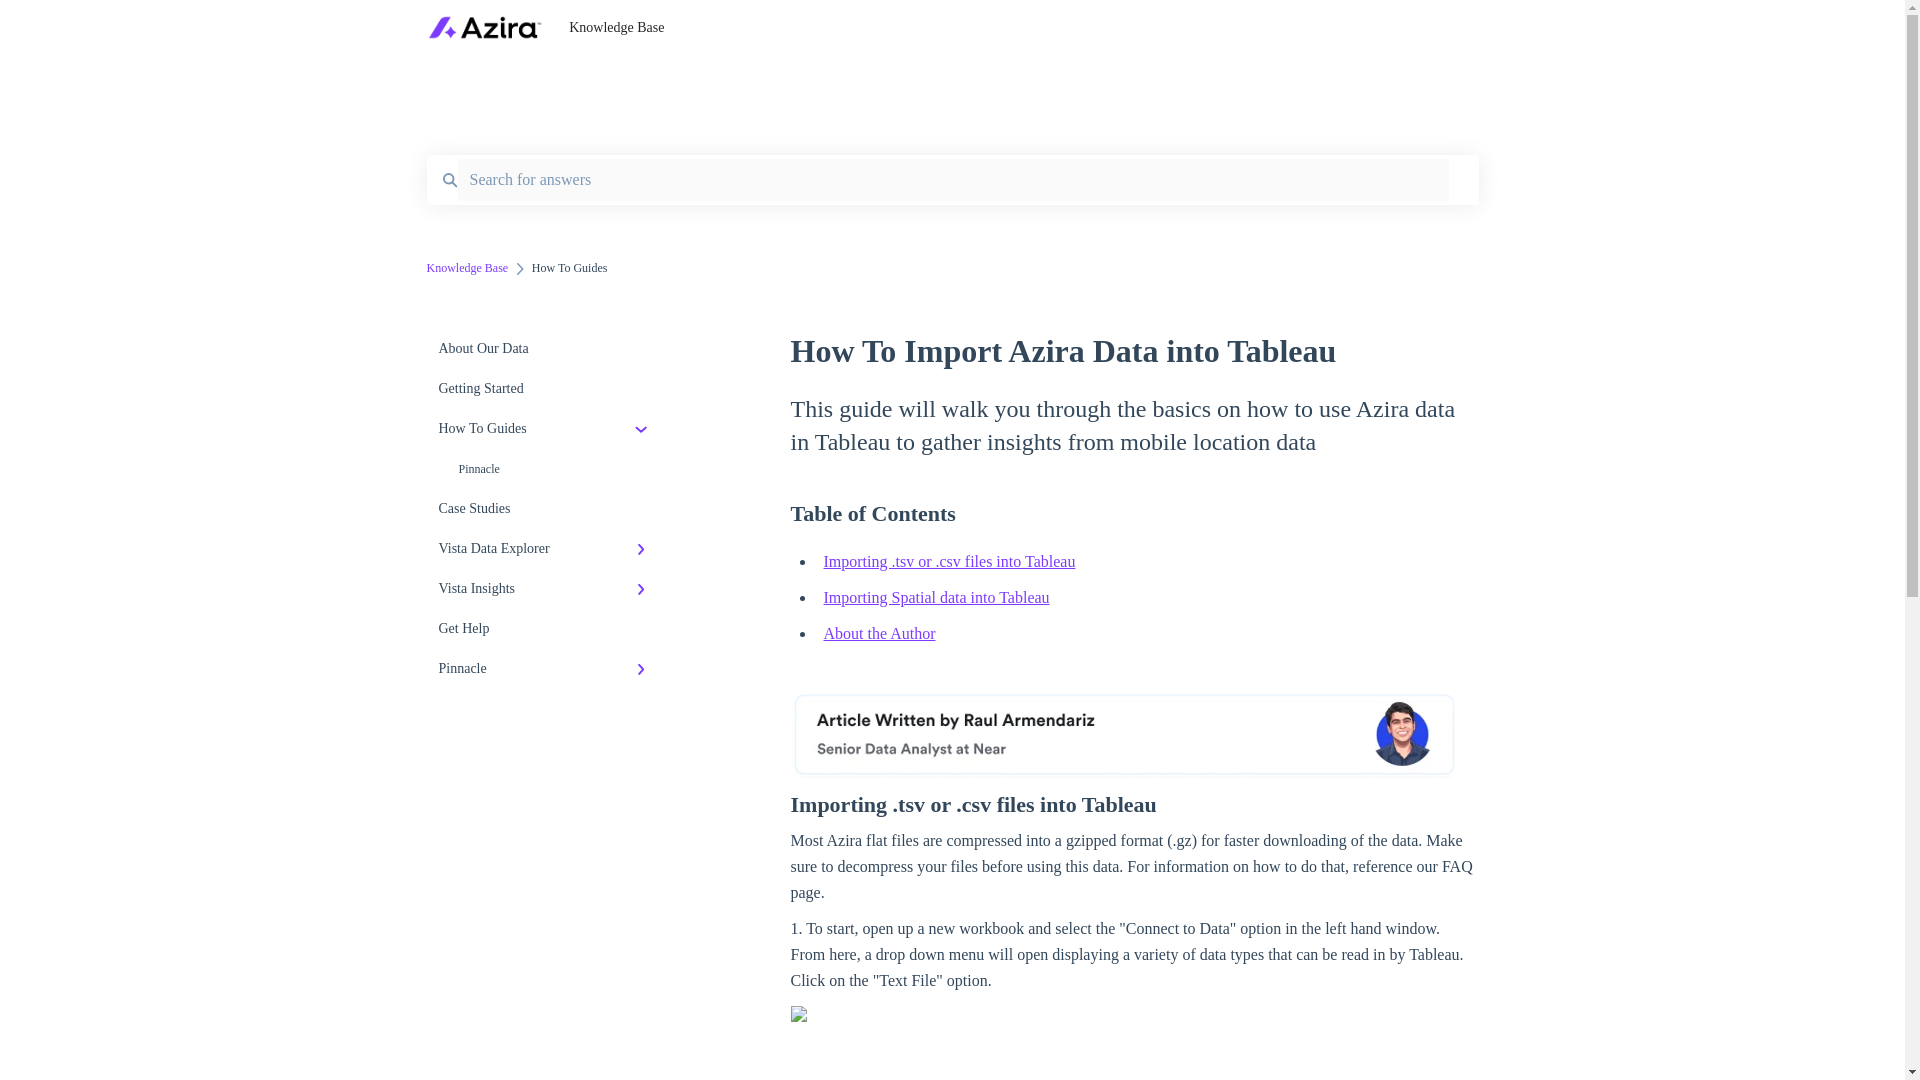 The width and height of the screenshot is (1920, 1080). I want to click on Case Studies, so click(546, 509).